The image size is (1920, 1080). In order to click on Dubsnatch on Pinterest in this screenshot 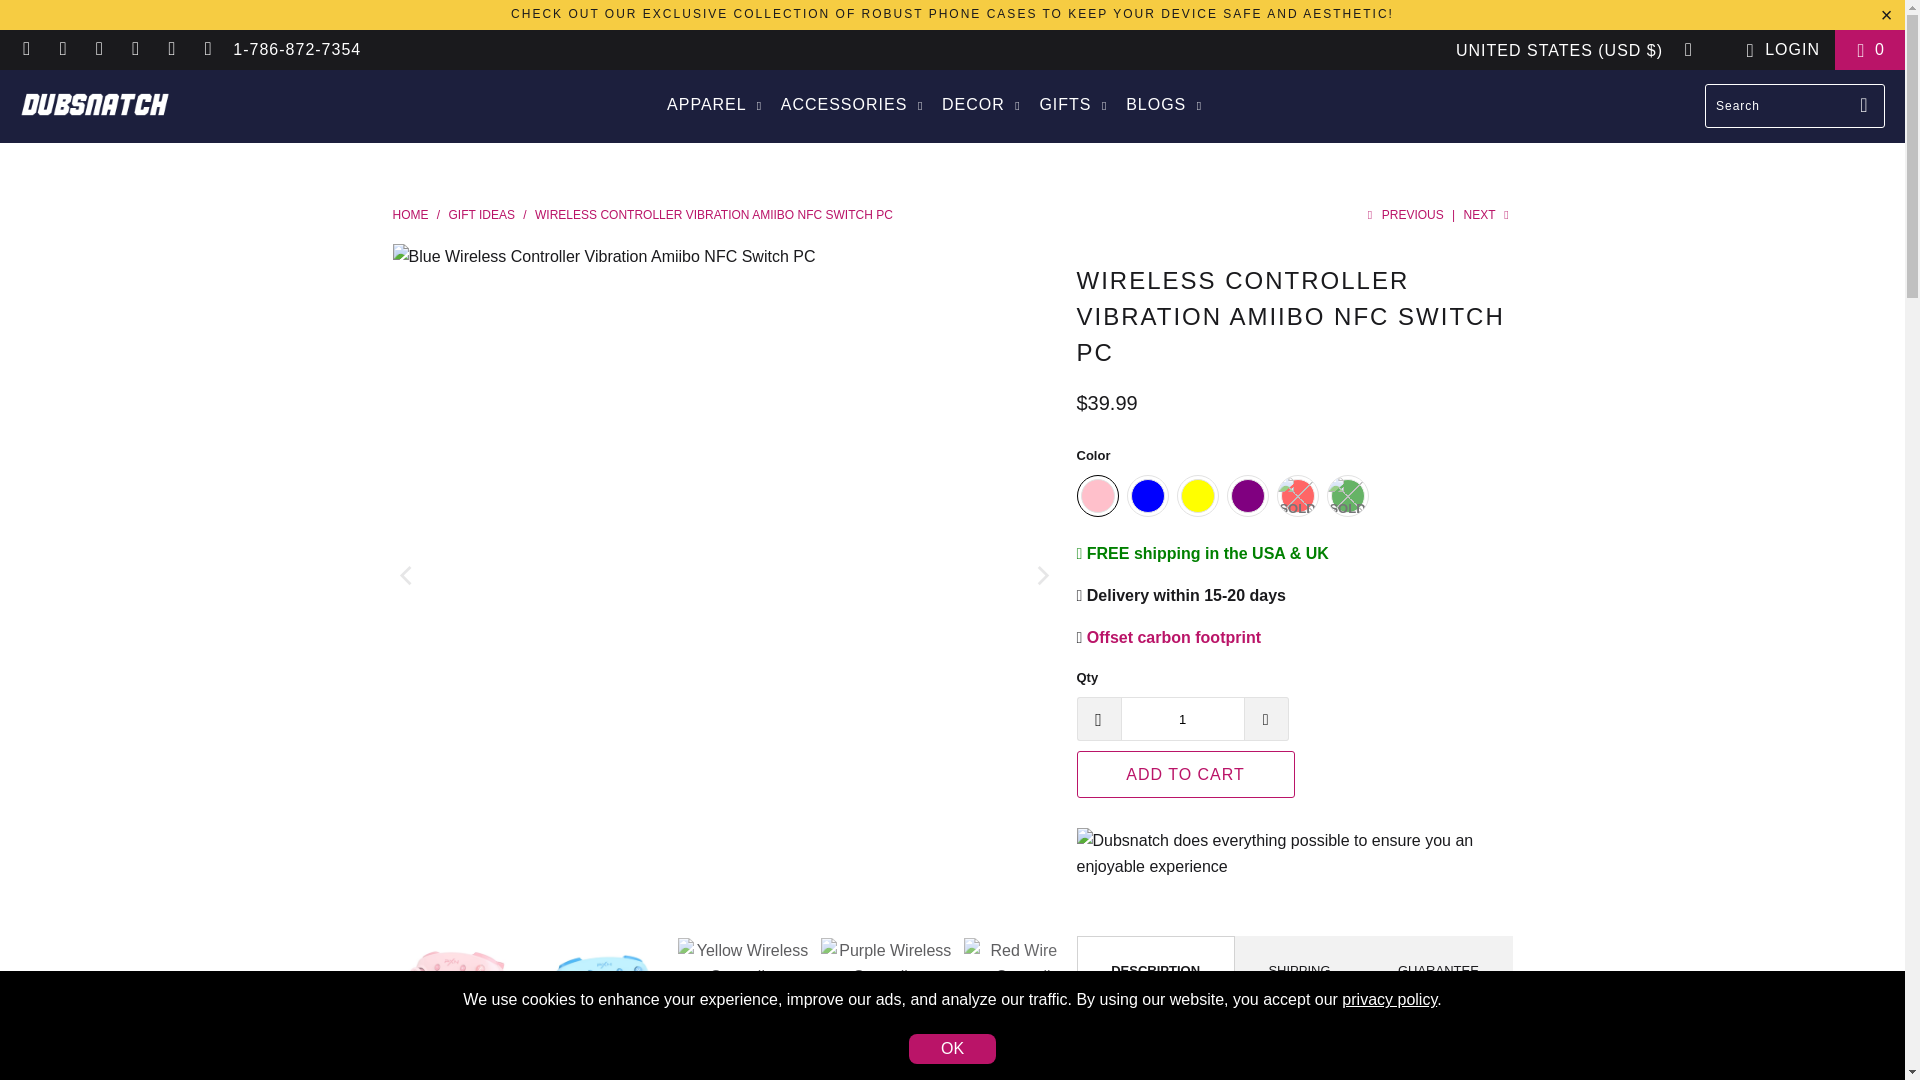, I will do `click(98, 50)`.